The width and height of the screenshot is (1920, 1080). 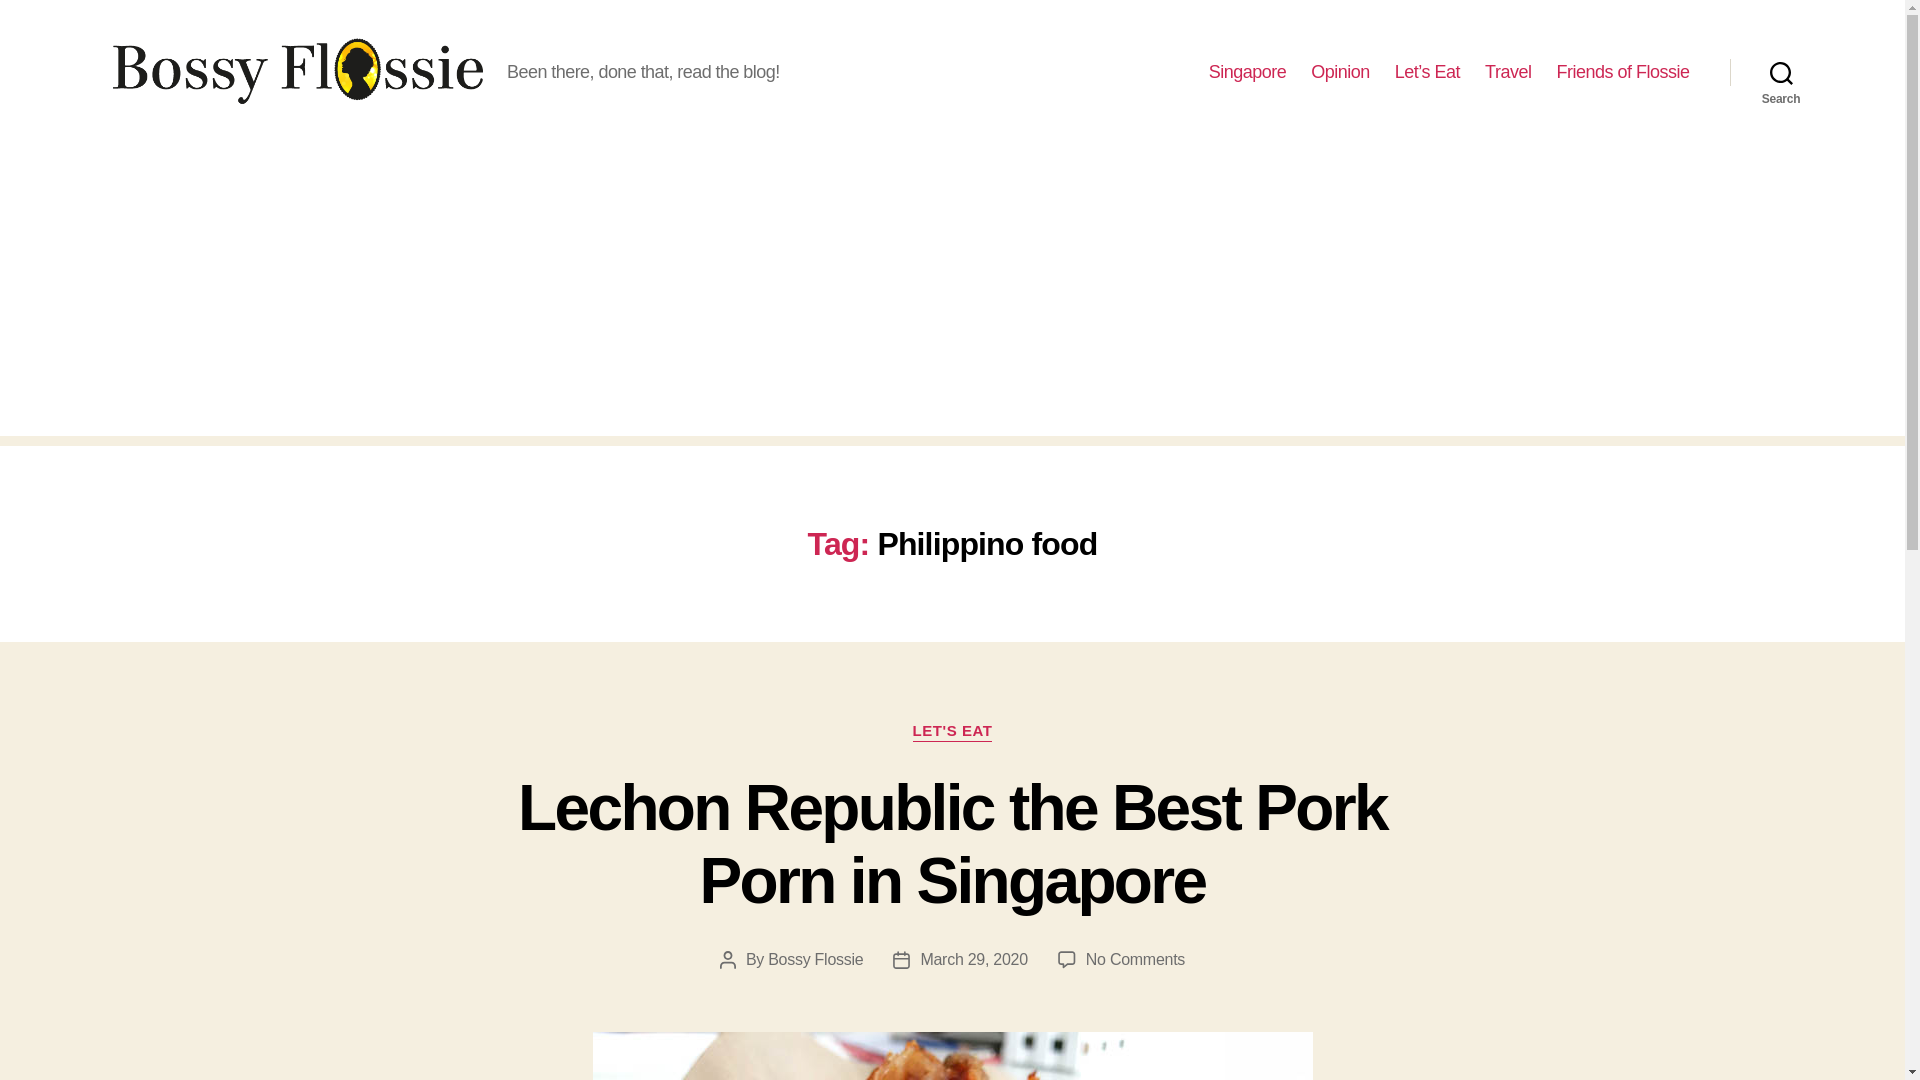 I want to click on Bossy Flossie, so click(x=815, y=959).